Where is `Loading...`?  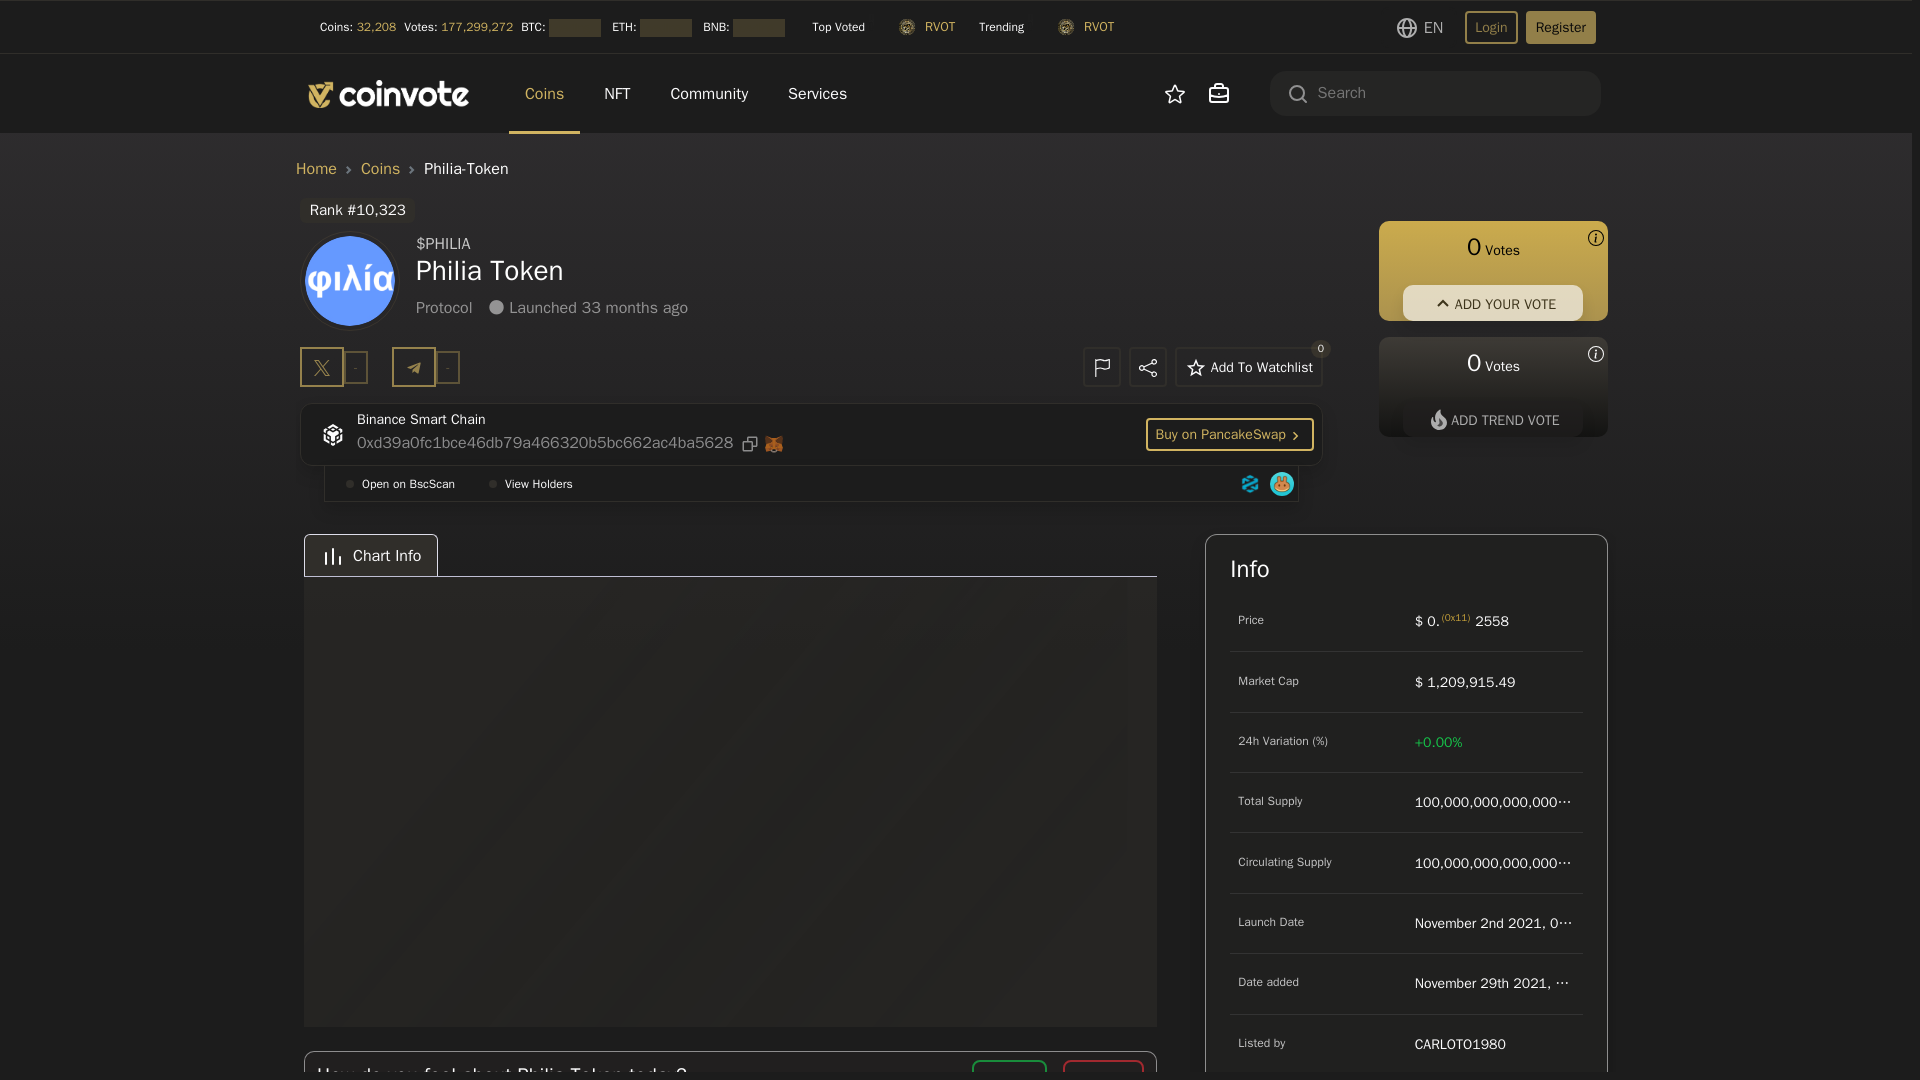
Loading... is located at coordinates (665, 24).